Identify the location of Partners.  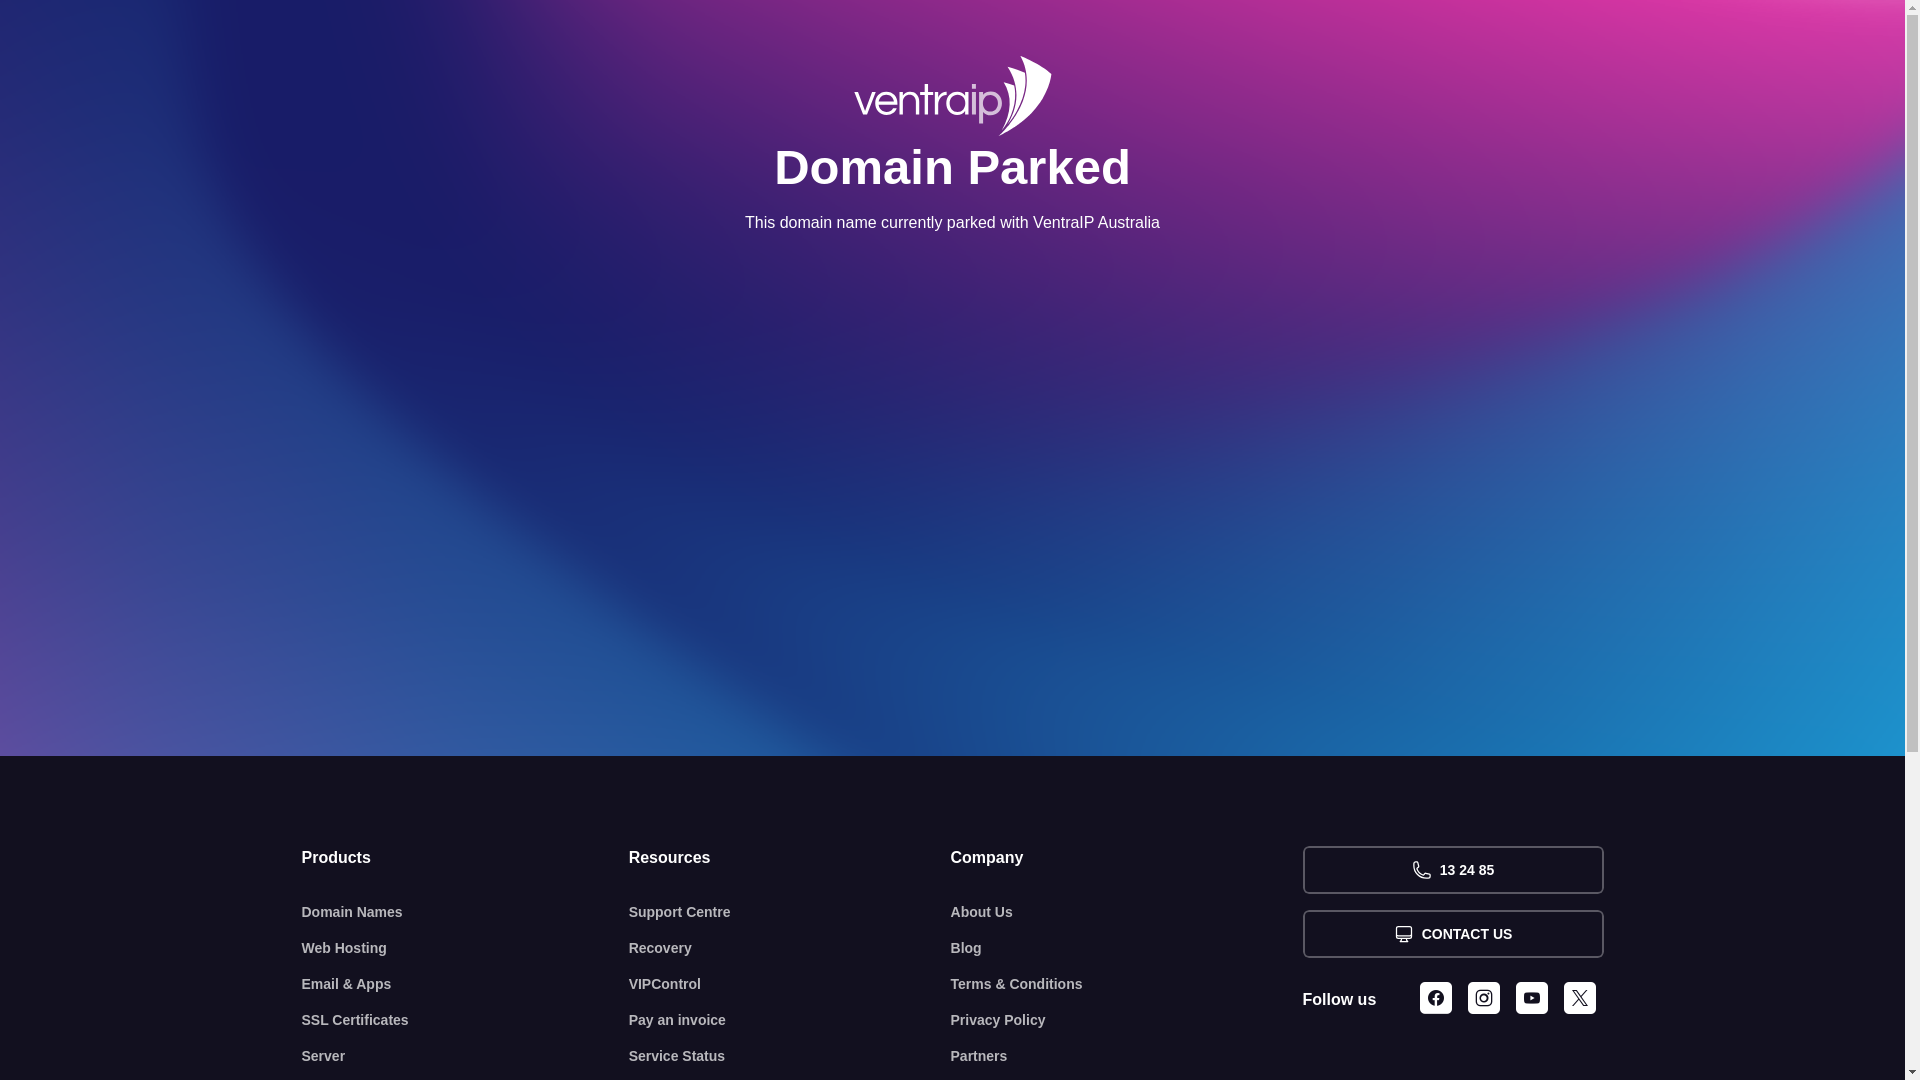
(1127, 1056).